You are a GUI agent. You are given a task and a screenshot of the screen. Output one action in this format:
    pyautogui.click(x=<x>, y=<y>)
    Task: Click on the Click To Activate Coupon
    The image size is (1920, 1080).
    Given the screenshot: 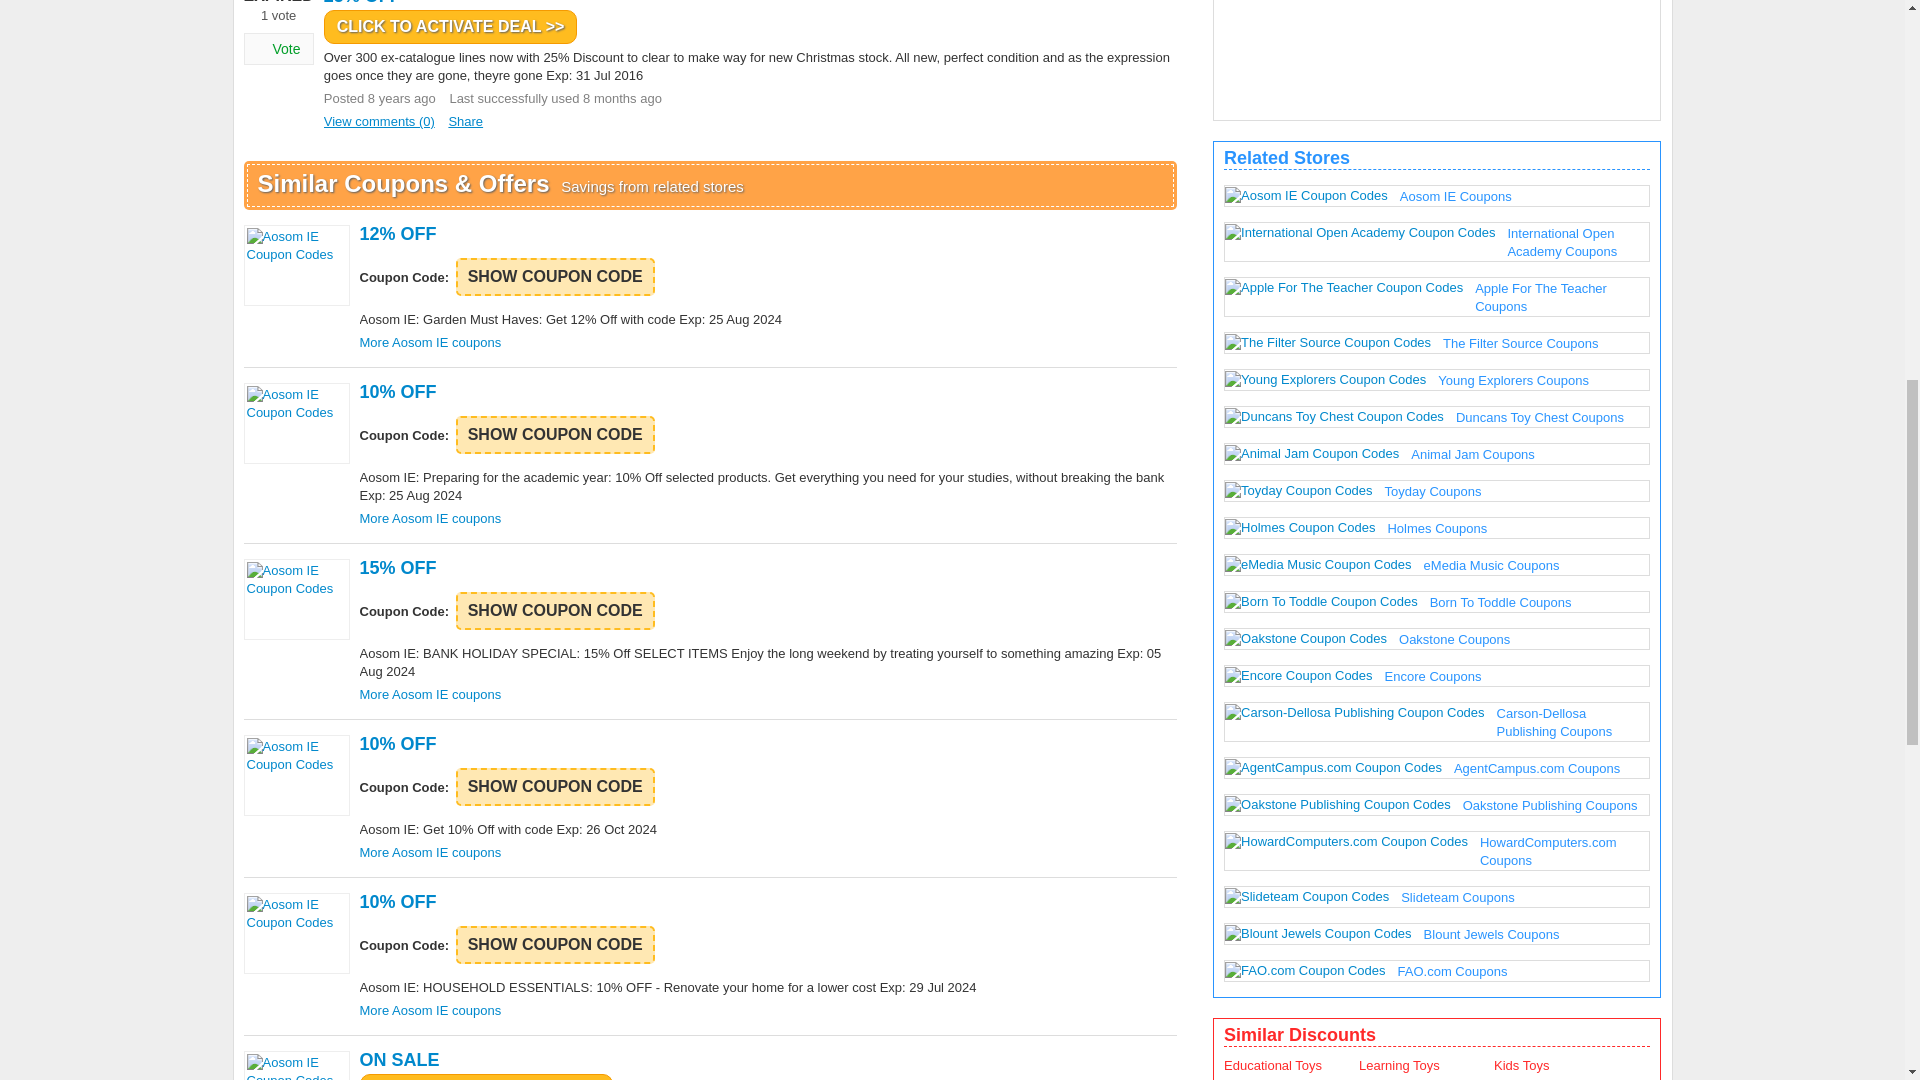 What is the action you would take?
    pyautogui.click(x=555, y=610)
    